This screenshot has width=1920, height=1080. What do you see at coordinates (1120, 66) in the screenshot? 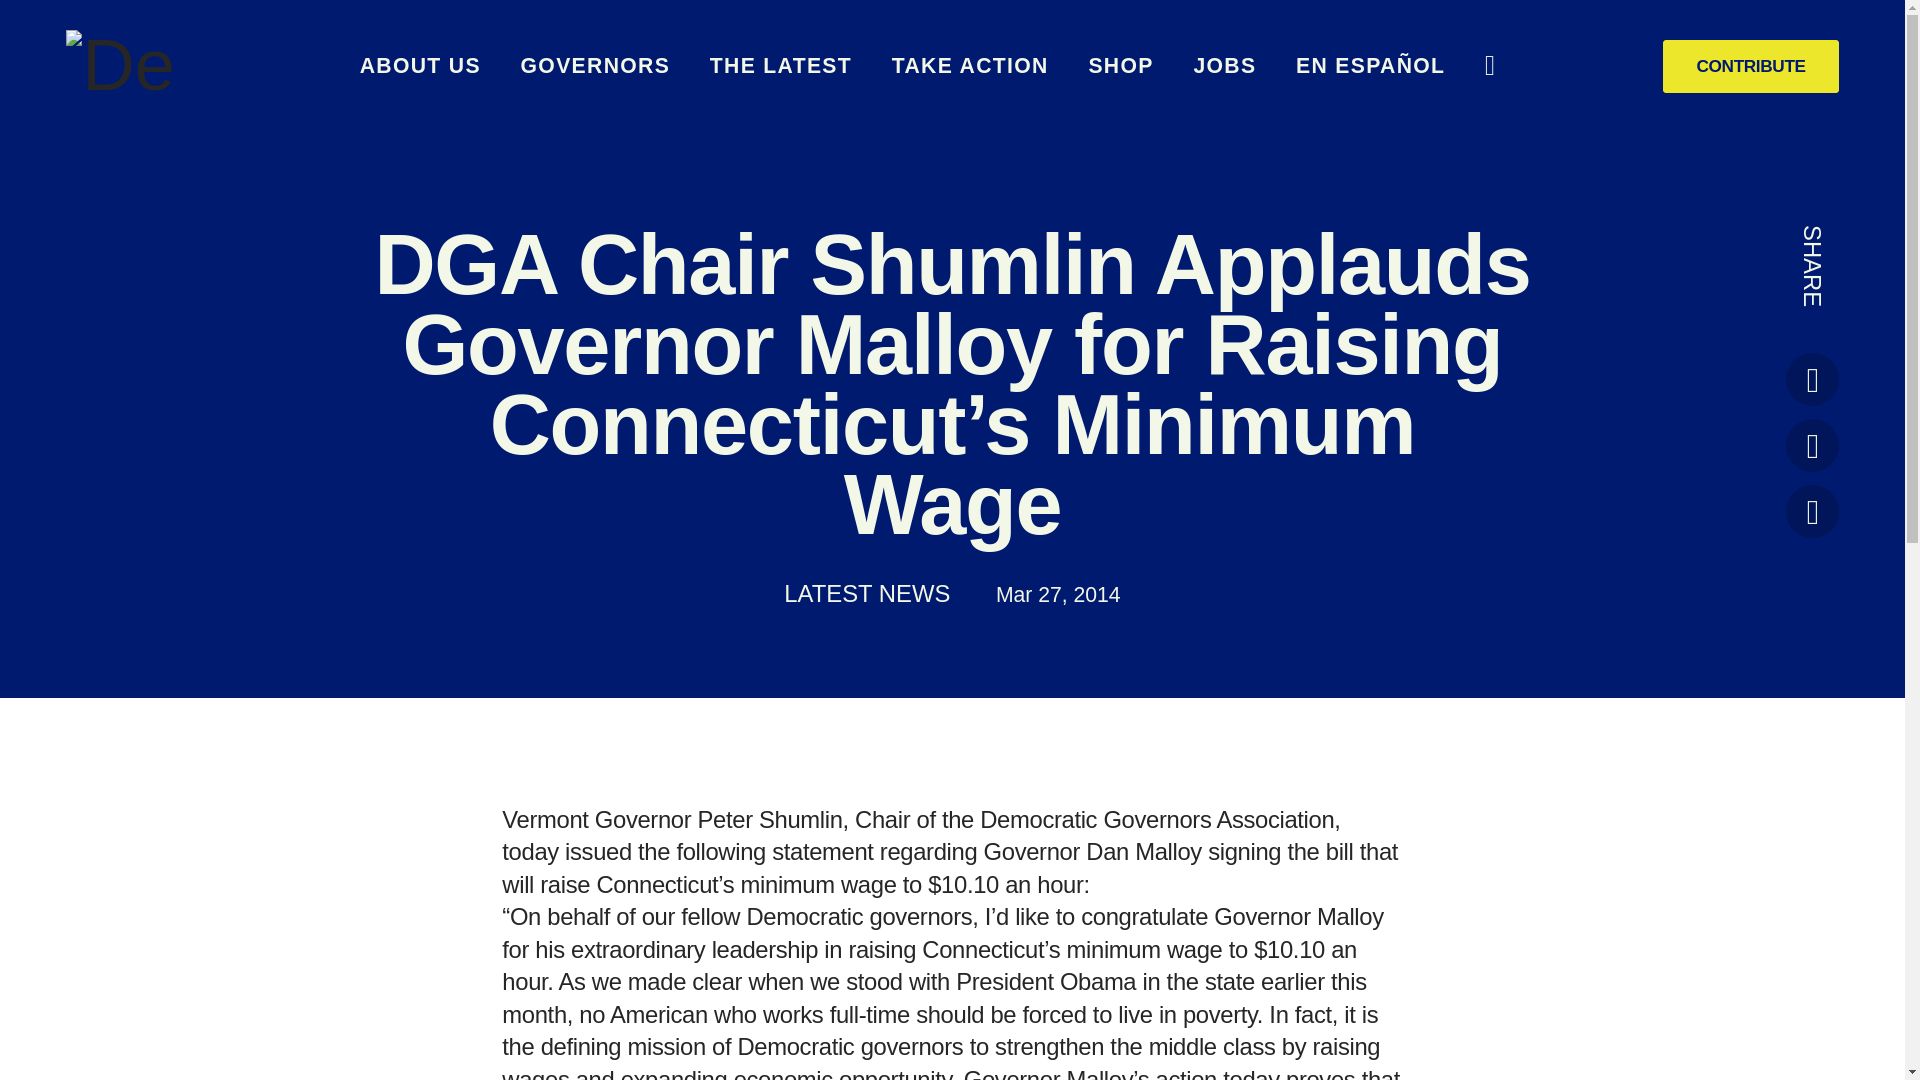
I see `SHOP` at bounding box center [1120, 66].